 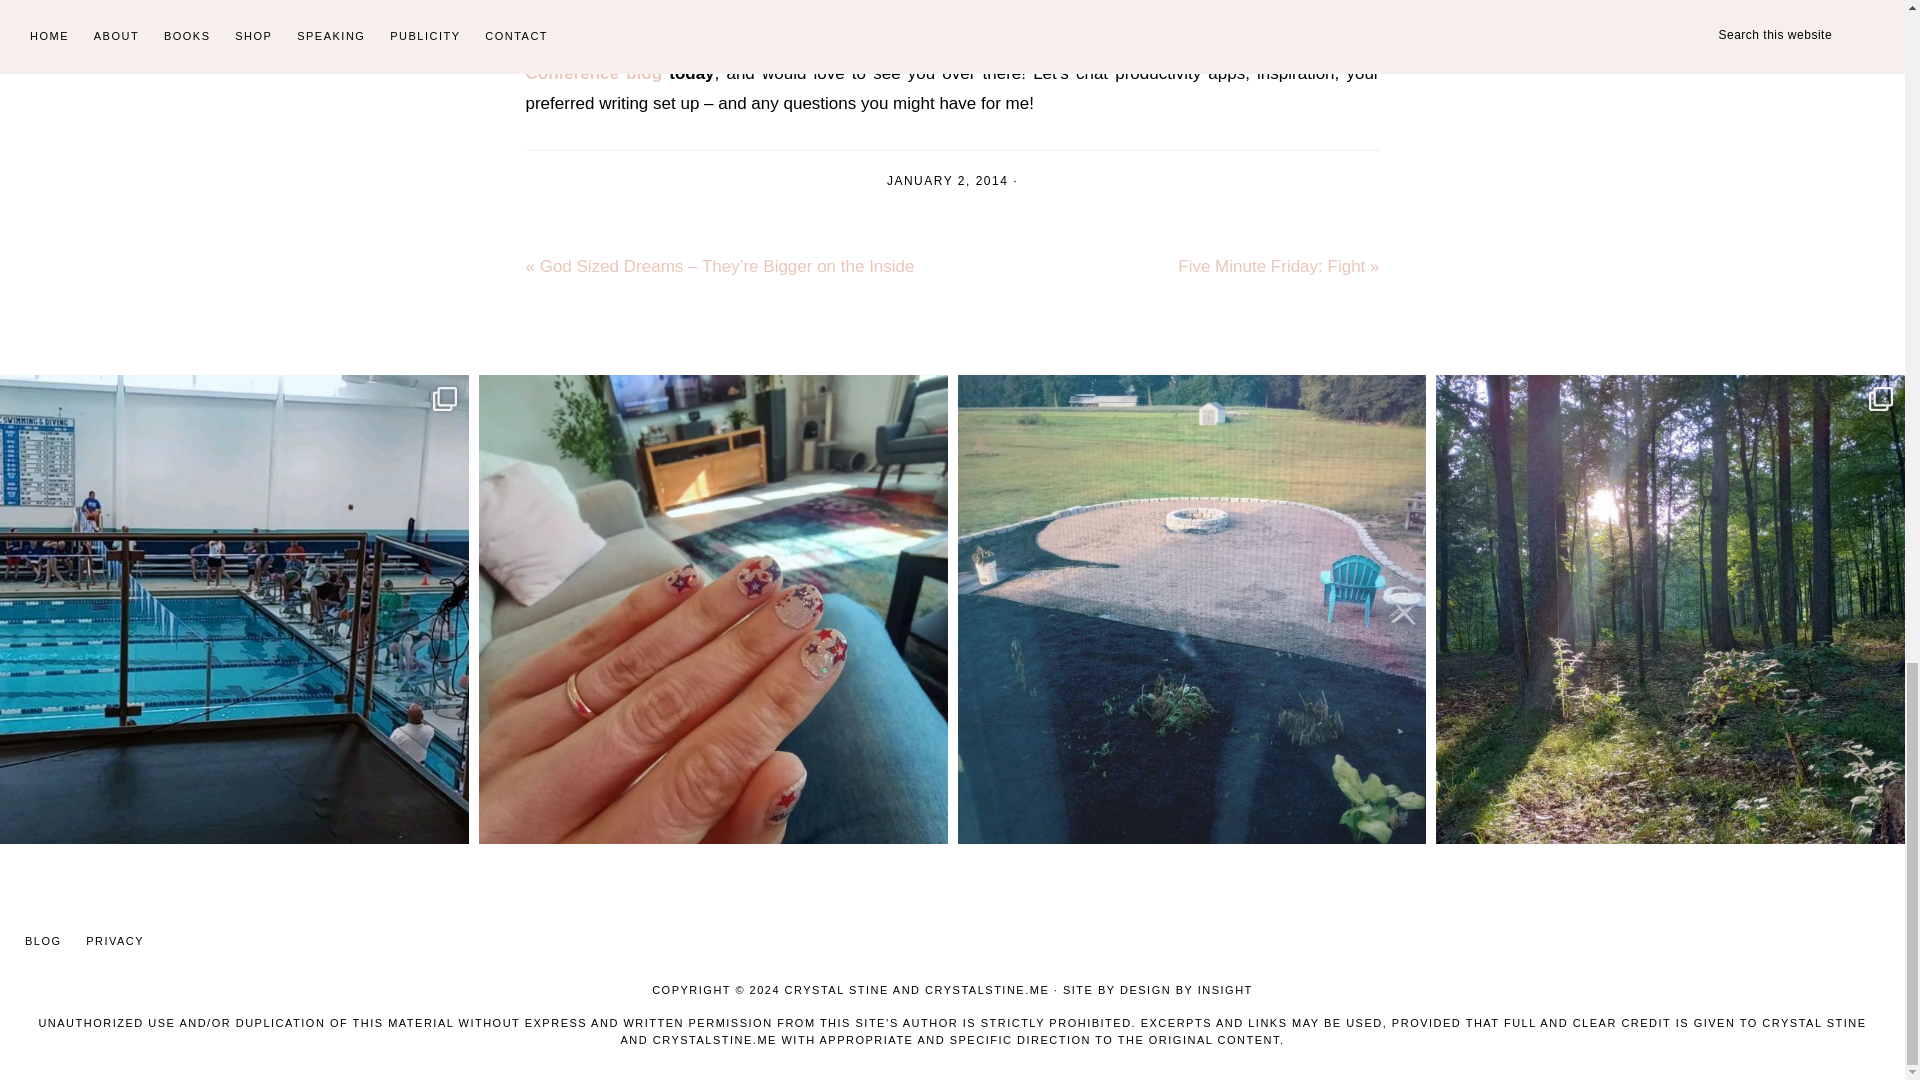 What do you see at coordinates (1152, 42) in the screenshot?
I see `coffitivity.com` at bounding box center [1152, 42].